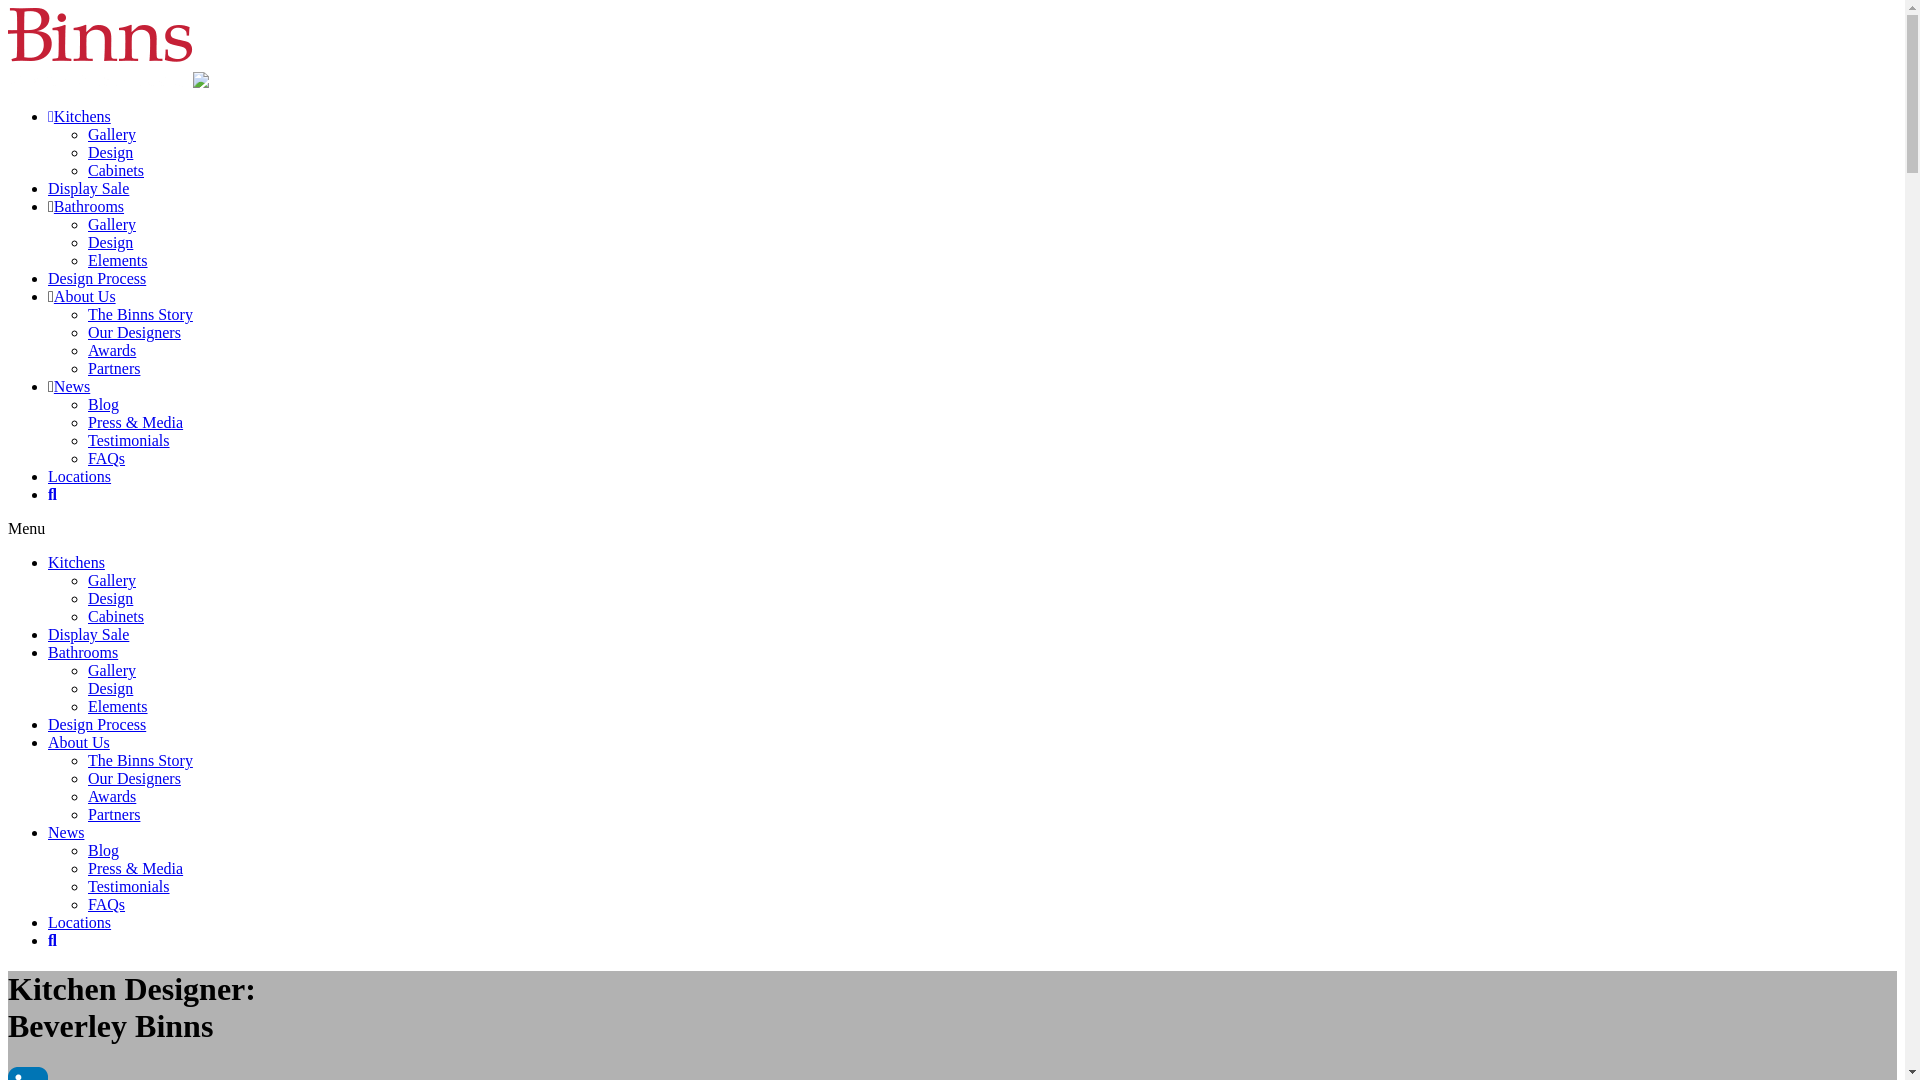  Describe the element at coordinates (129, 886) in the screenshot. I see `Testimonials` at that location.